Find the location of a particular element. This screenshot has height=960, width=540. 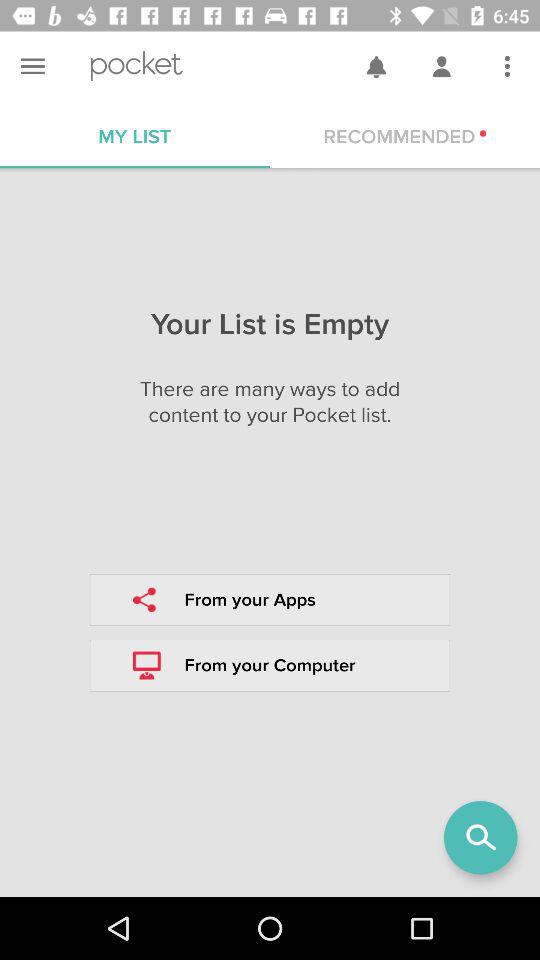

select symbol beside profile symbol is located at coordinates (375, 66).